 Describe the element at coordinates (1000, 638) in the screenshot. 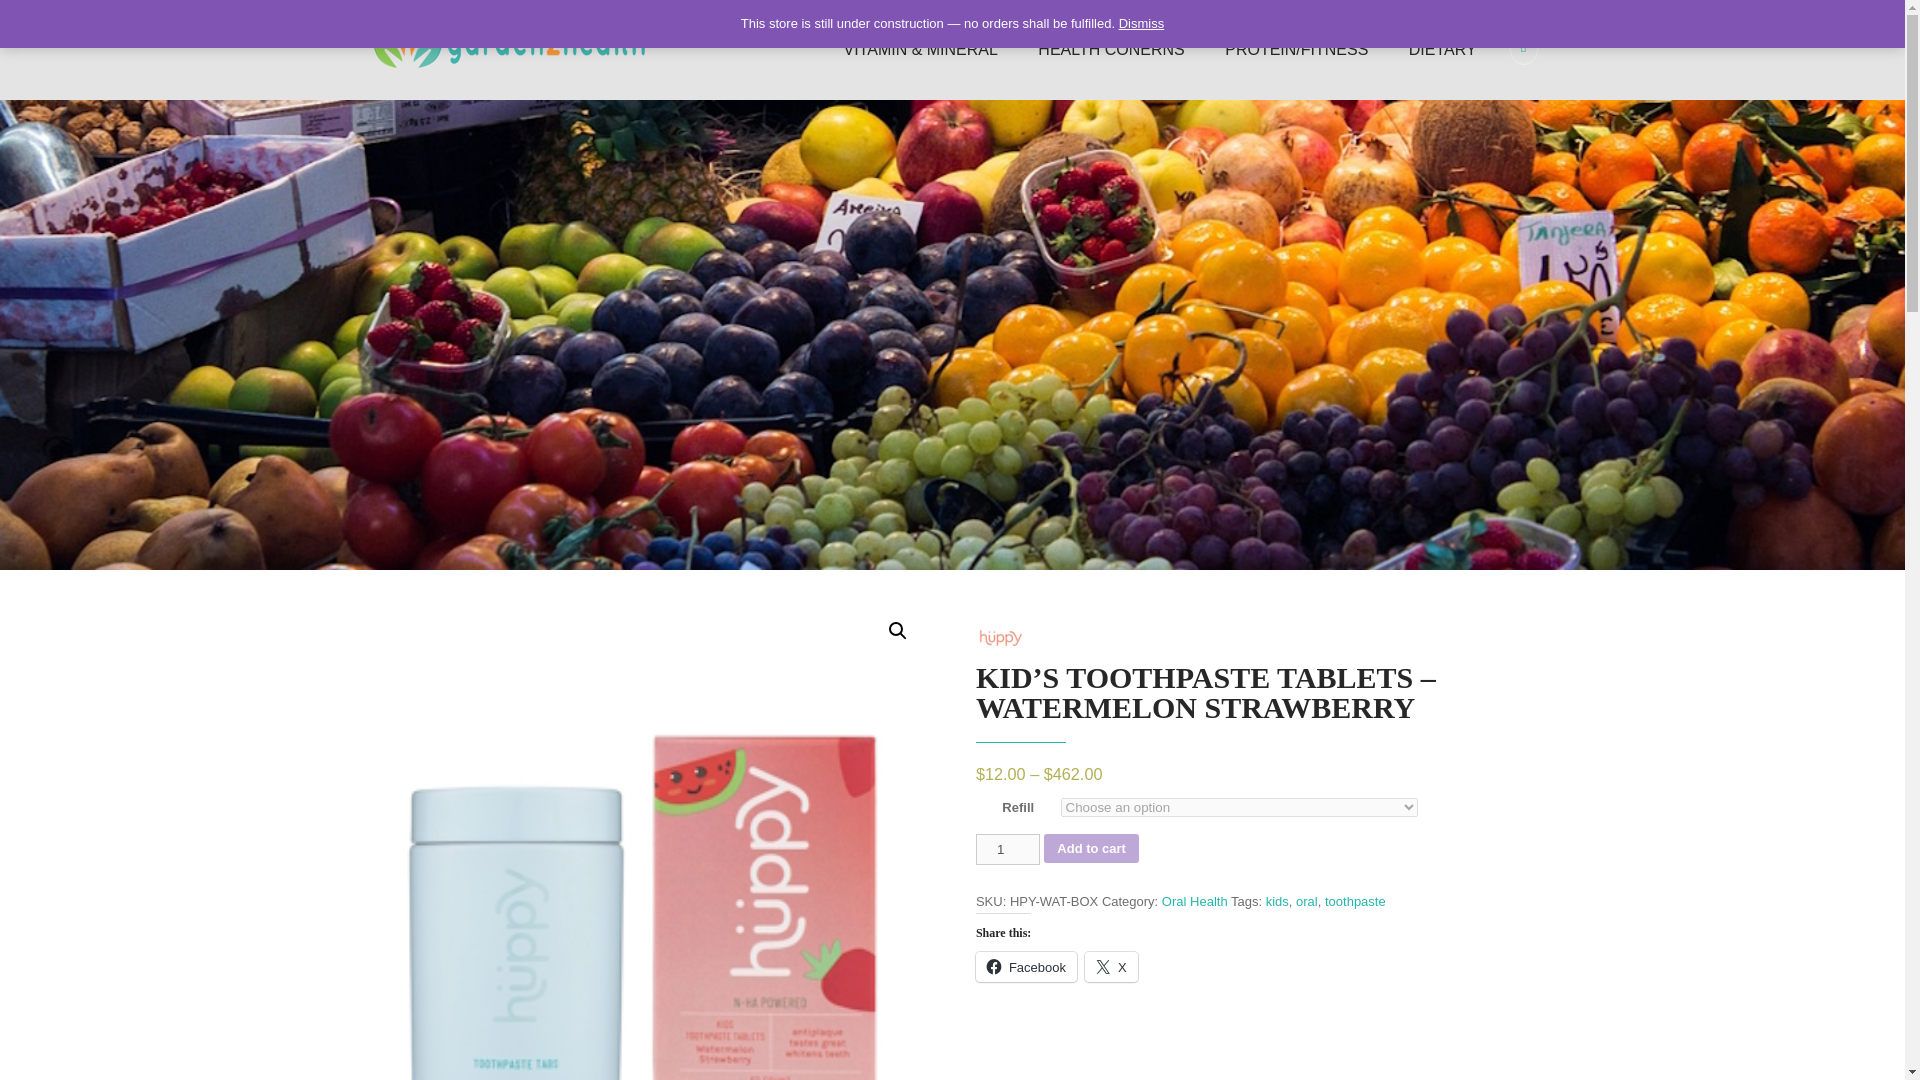

I see `Huppy` at that location.